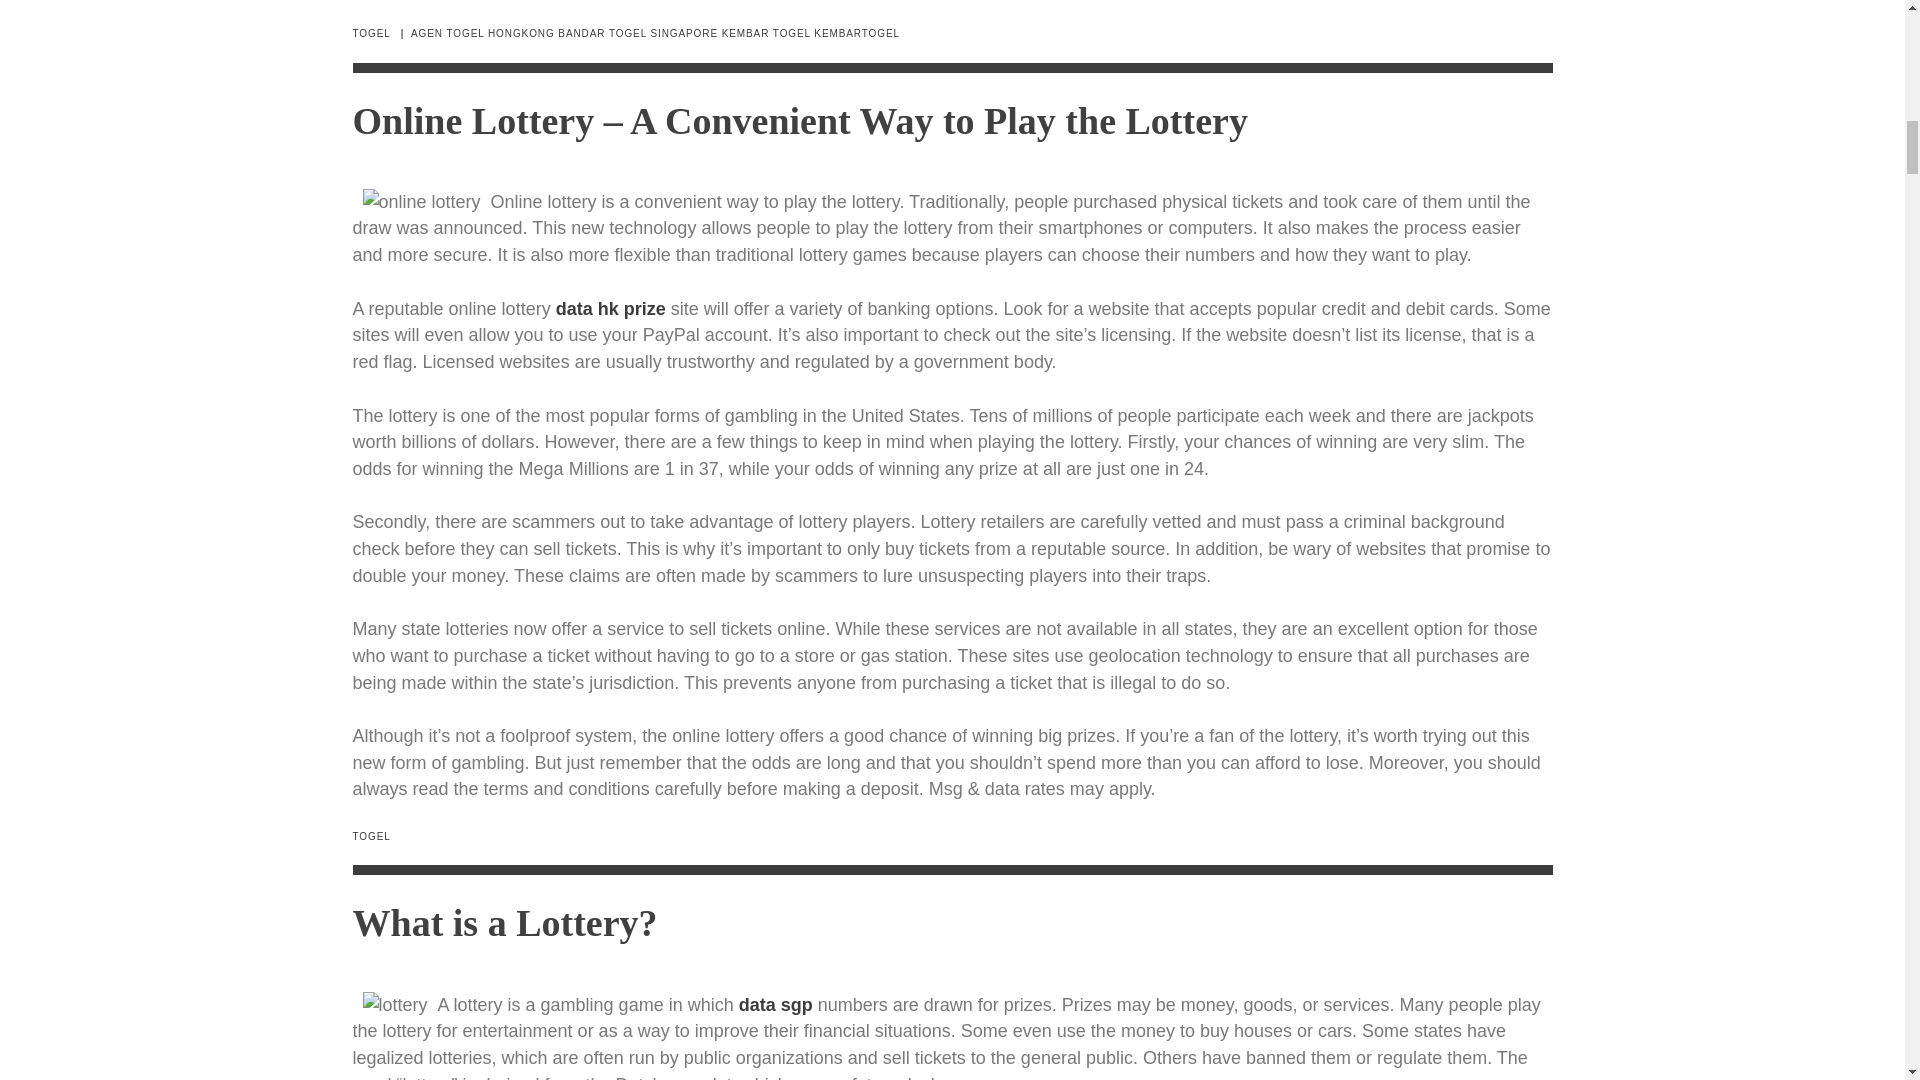 The height and width of the screenshot is (1080, 1920). I want to click on TOGEL, so click(370, 836).